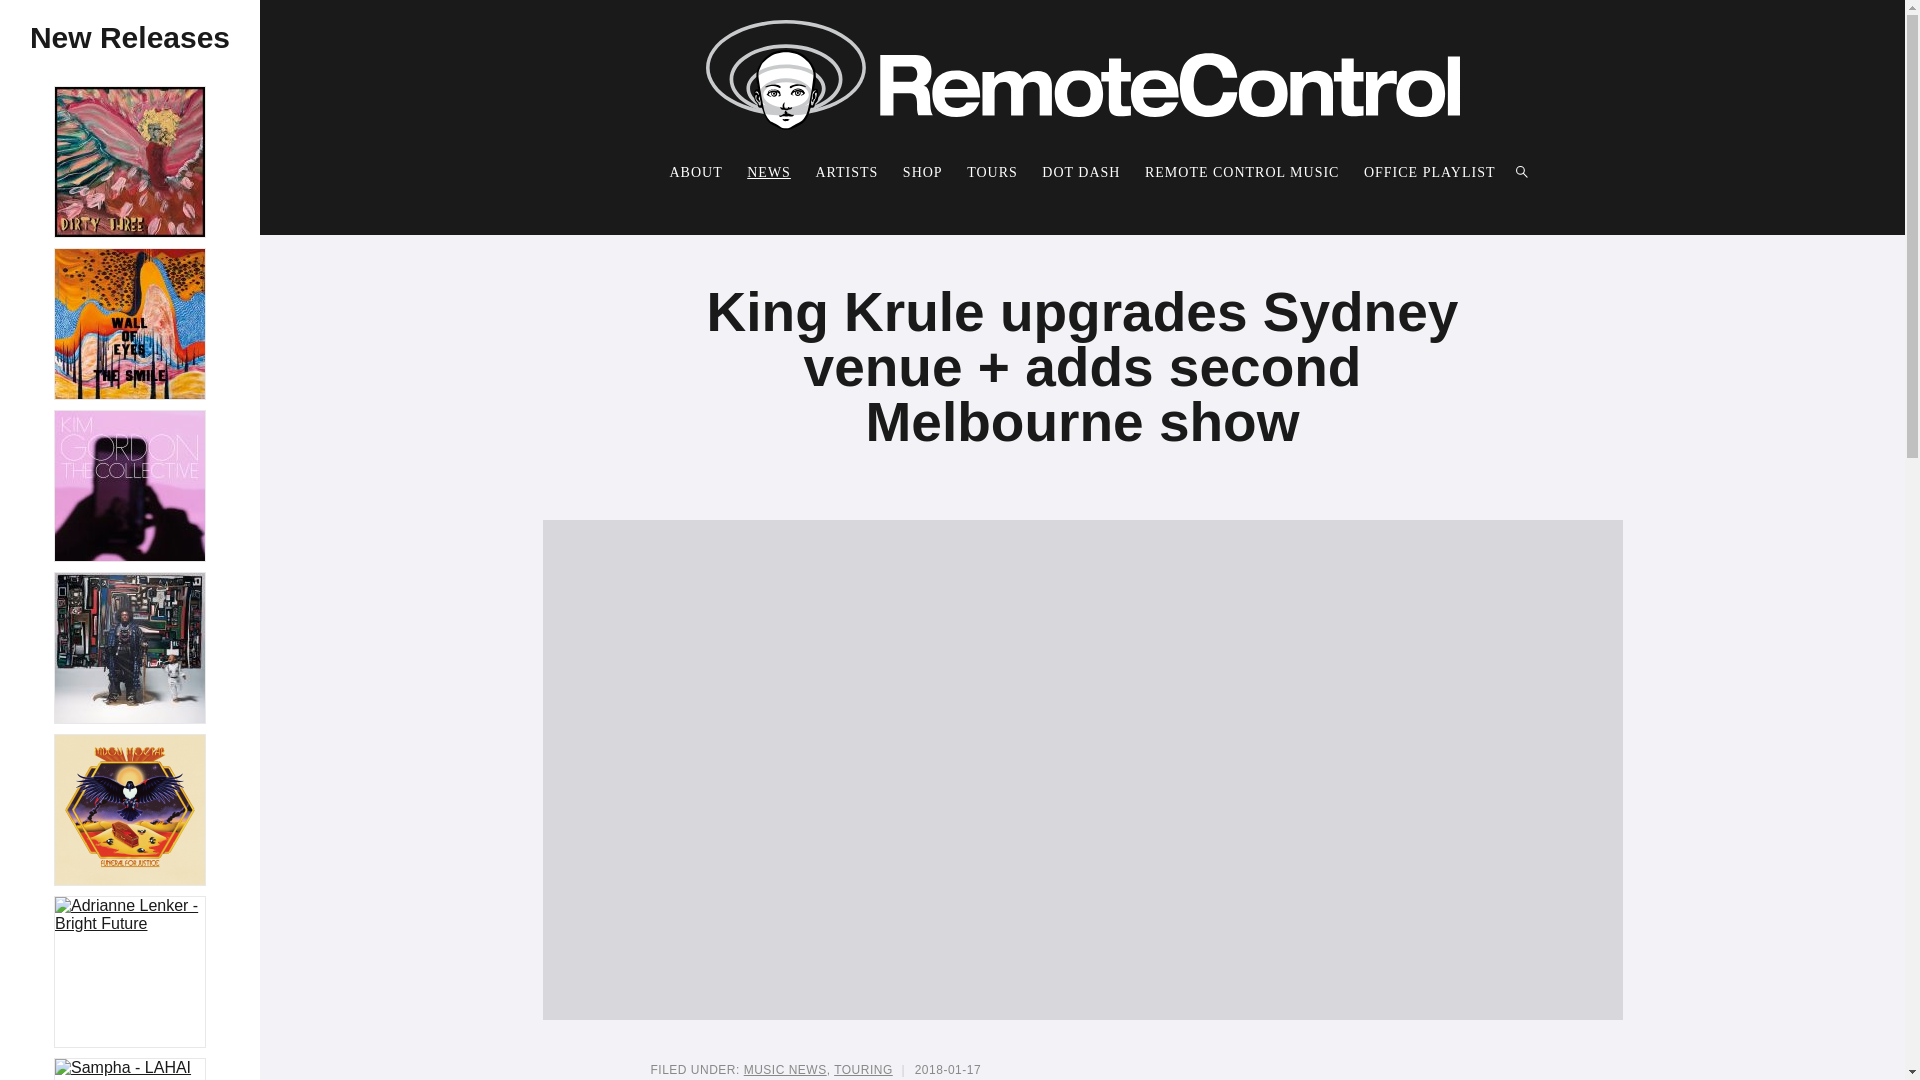 The height and width of the screenshot is (1080, 1920). Describe the element at coordinates (130, 486) in the screenshot. I see `Kim Gordon - The Collective` at that location.